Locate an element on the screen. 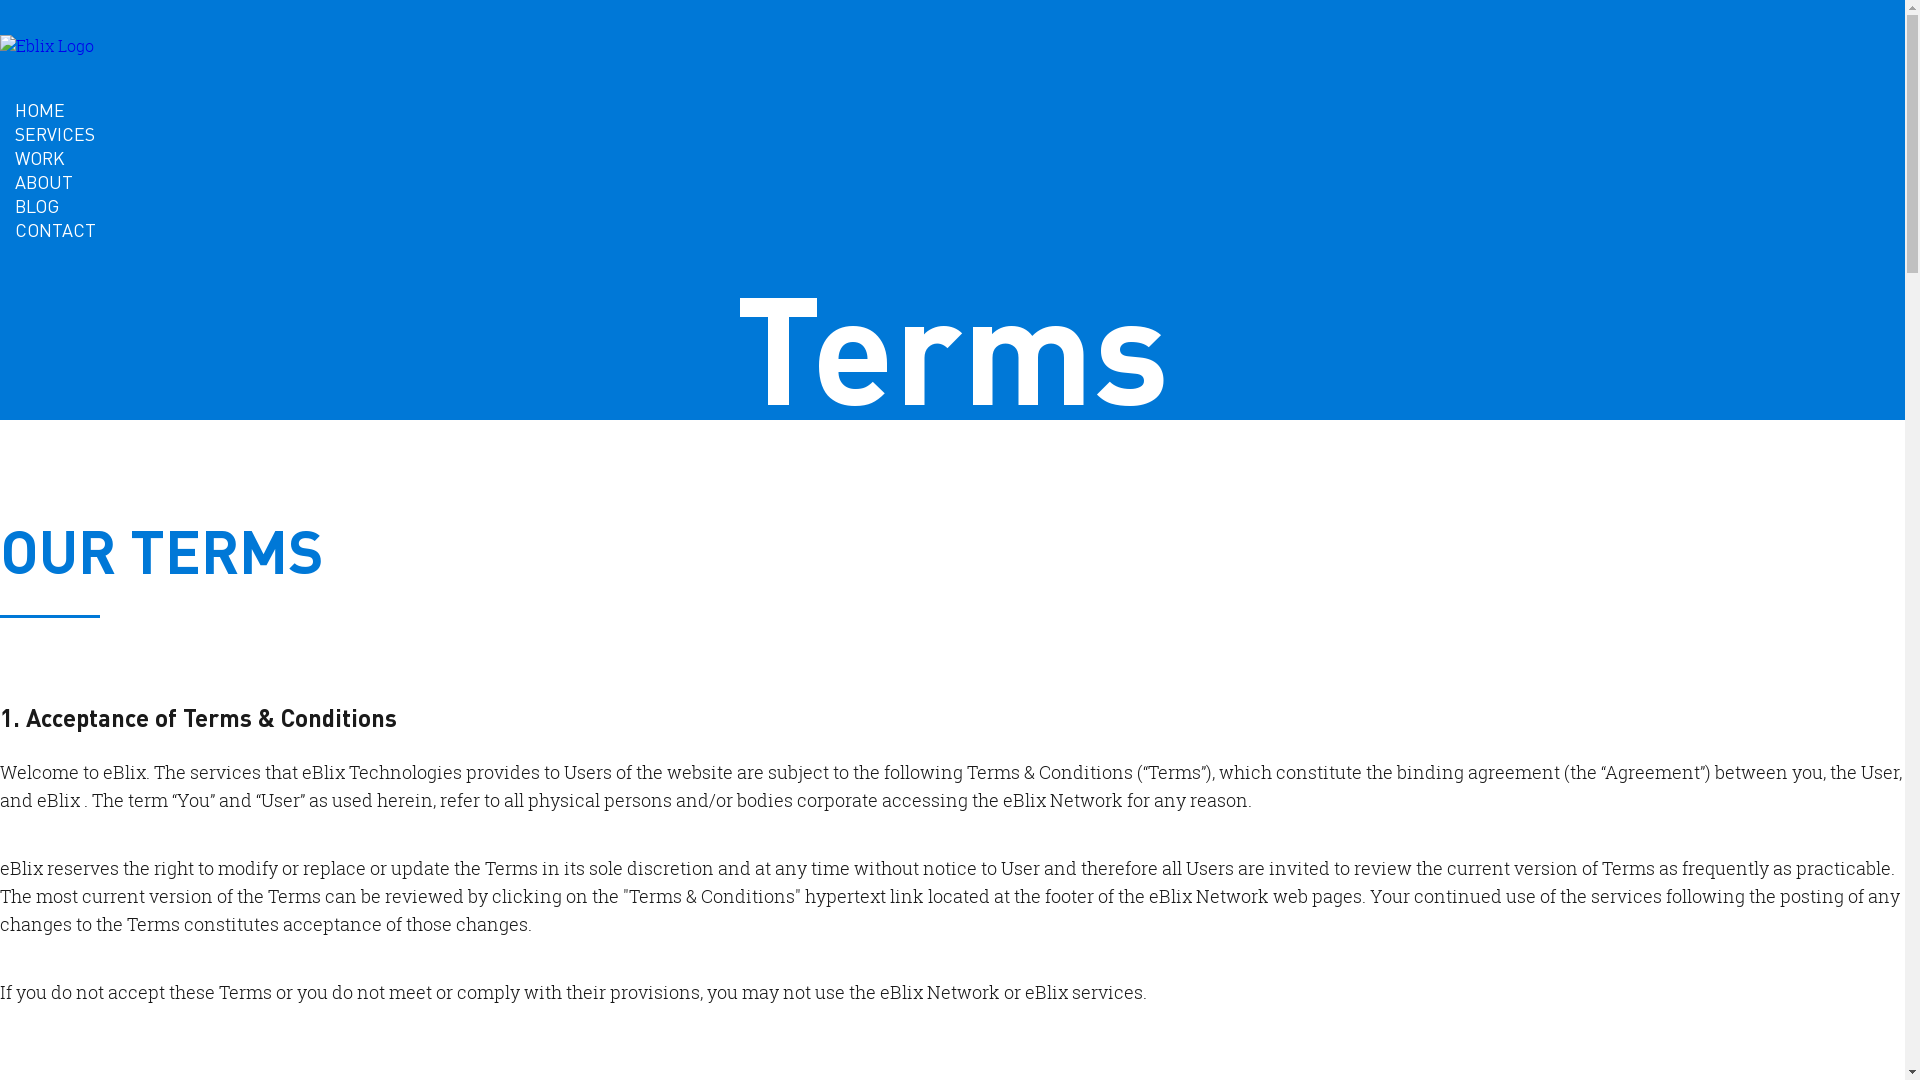 Image resolution: width=1920 pixels, height=1080 pixels. WORK is located at coordinates (40, 158).